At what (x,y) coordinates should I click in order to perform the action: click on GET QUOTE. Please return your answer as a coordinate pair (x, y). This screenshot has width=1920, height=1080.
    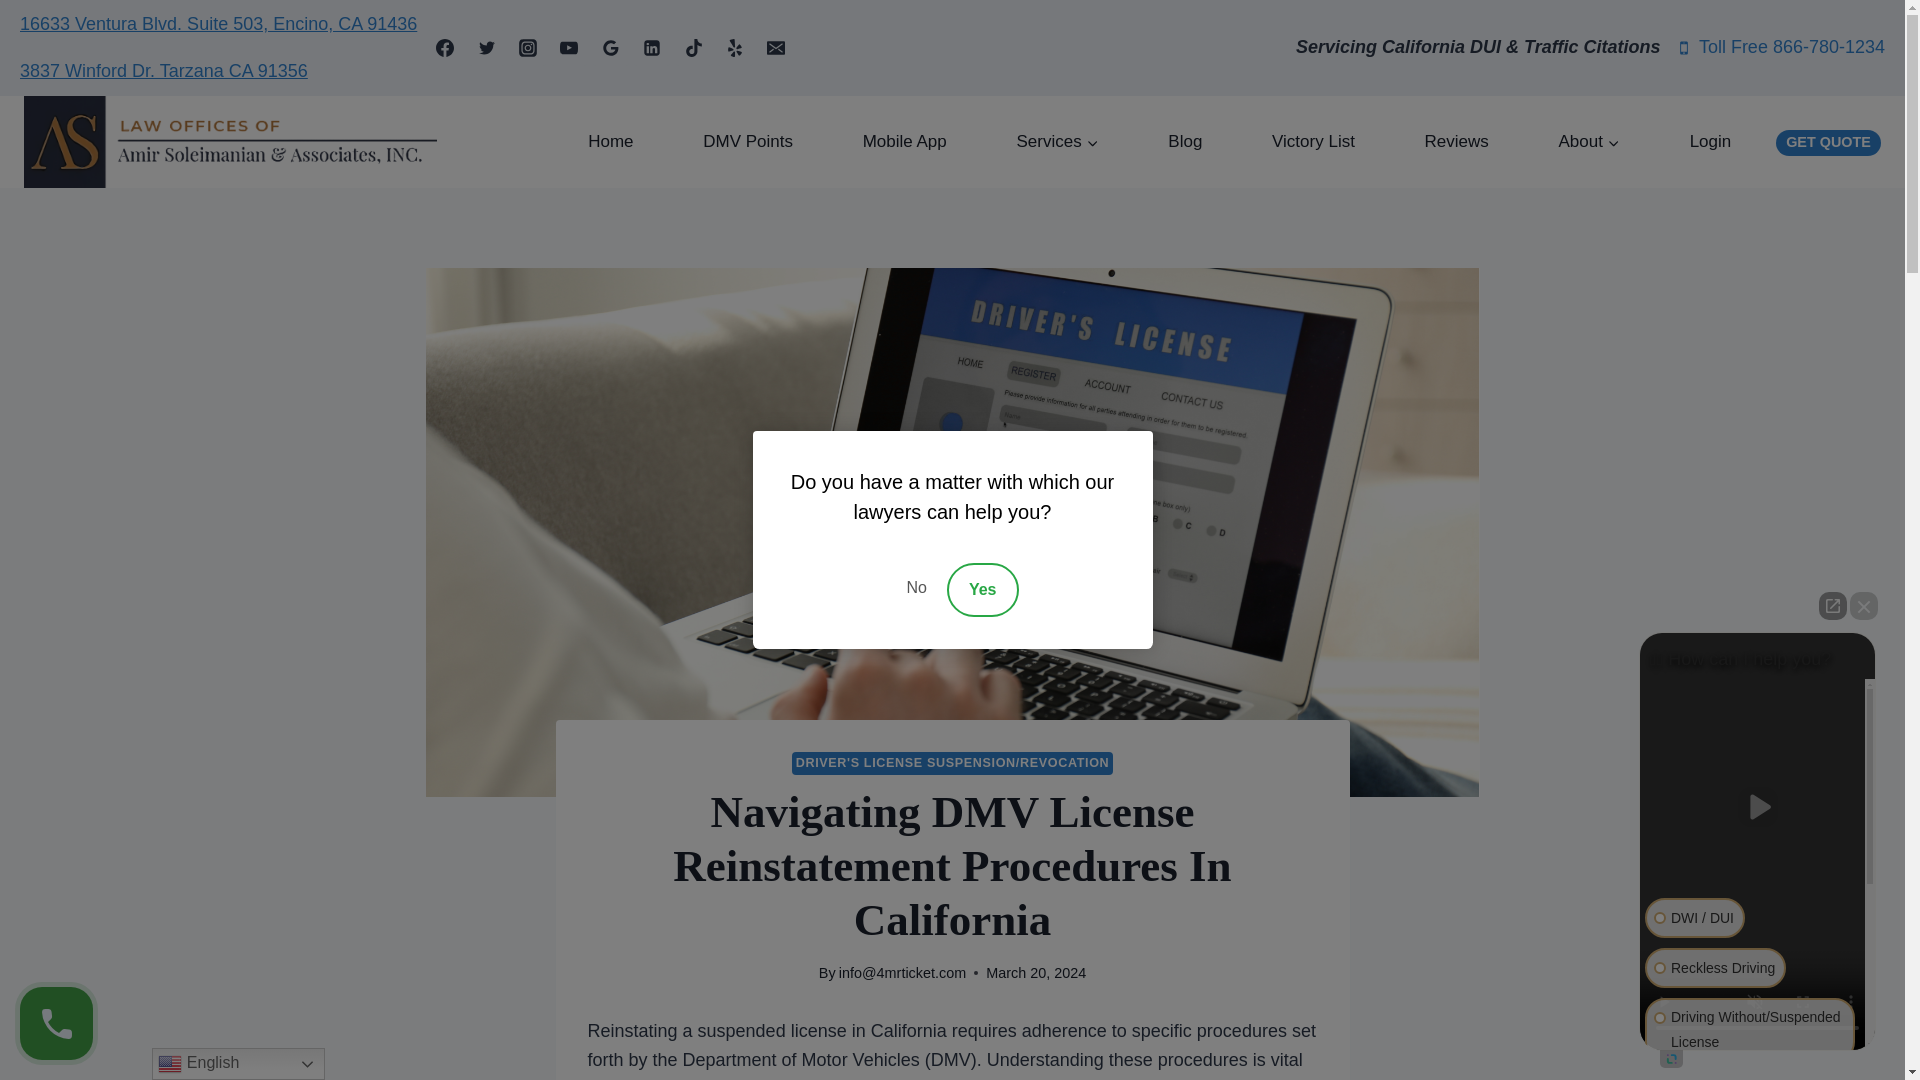
    Looking at the image, I should click on (1828, 142).